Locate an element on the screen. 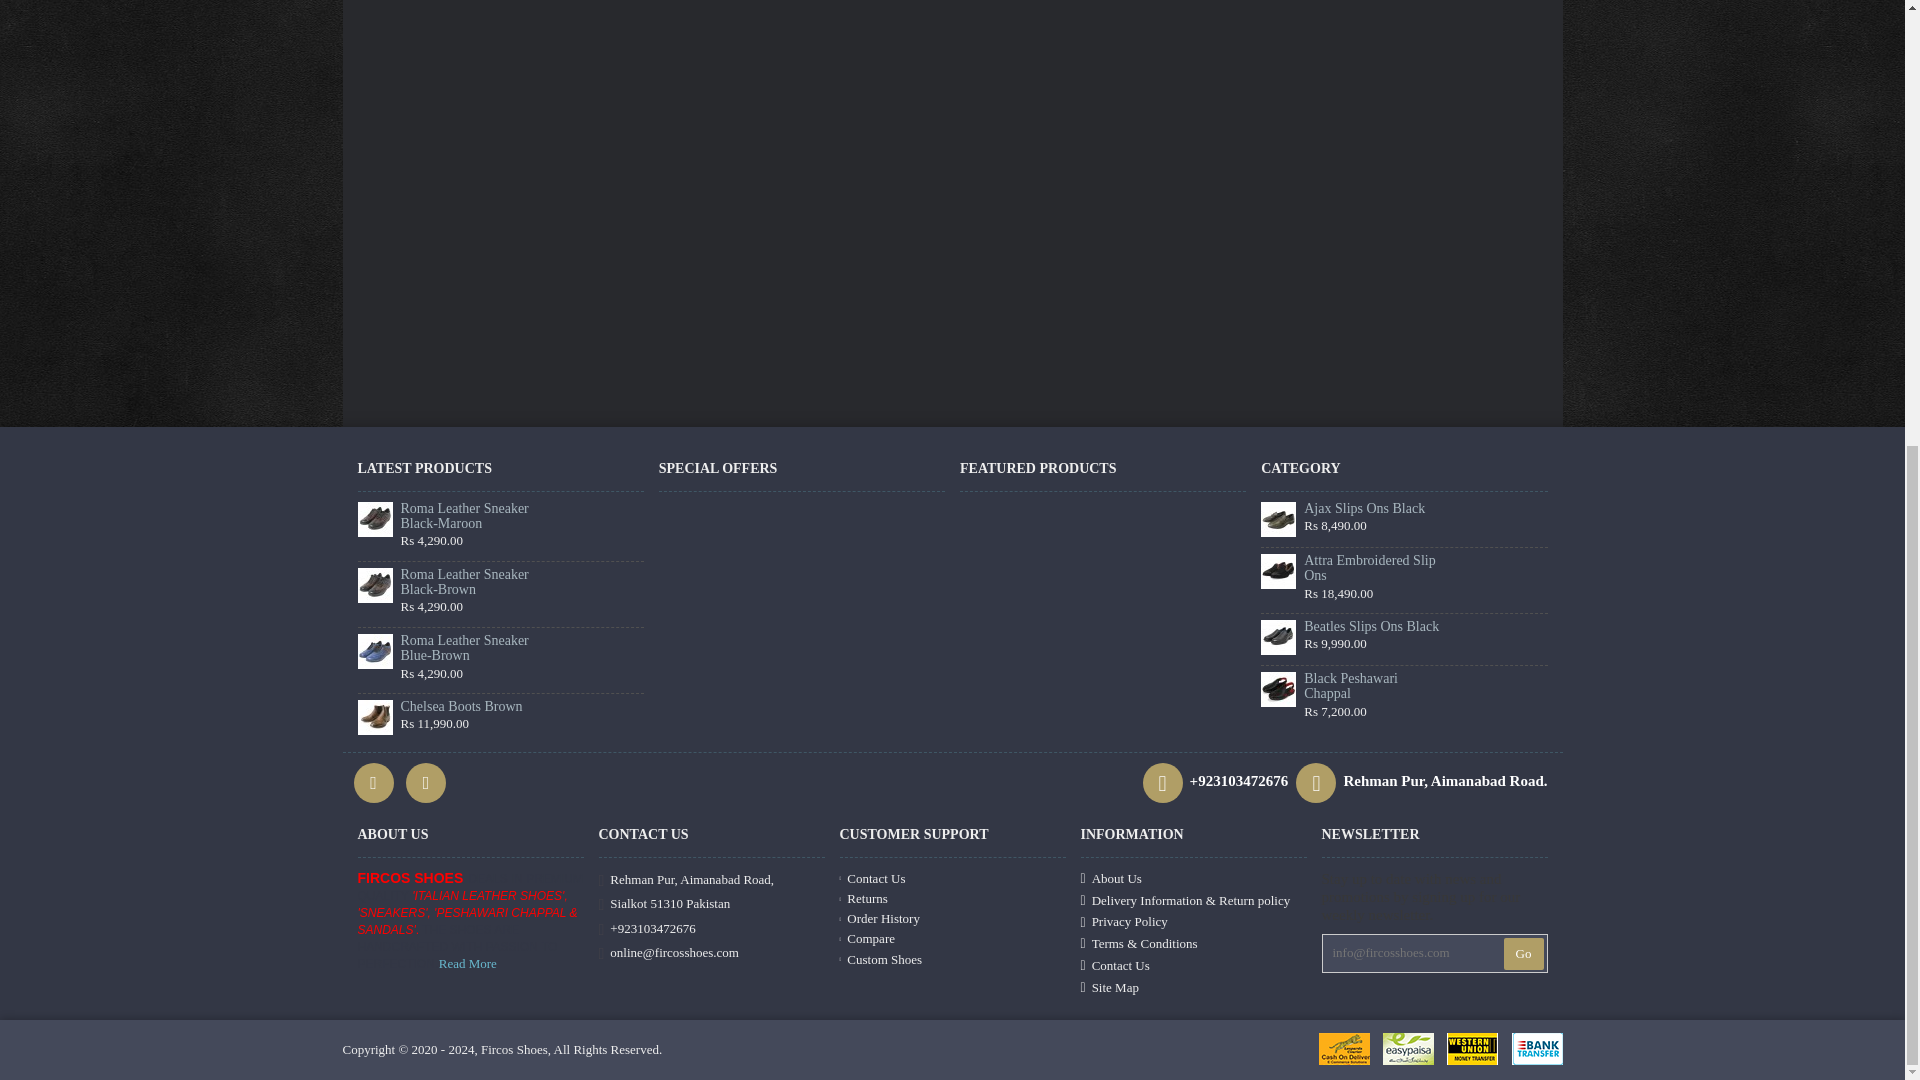  Beatles Slips Ons Black is located at coordinates (1278, 636).